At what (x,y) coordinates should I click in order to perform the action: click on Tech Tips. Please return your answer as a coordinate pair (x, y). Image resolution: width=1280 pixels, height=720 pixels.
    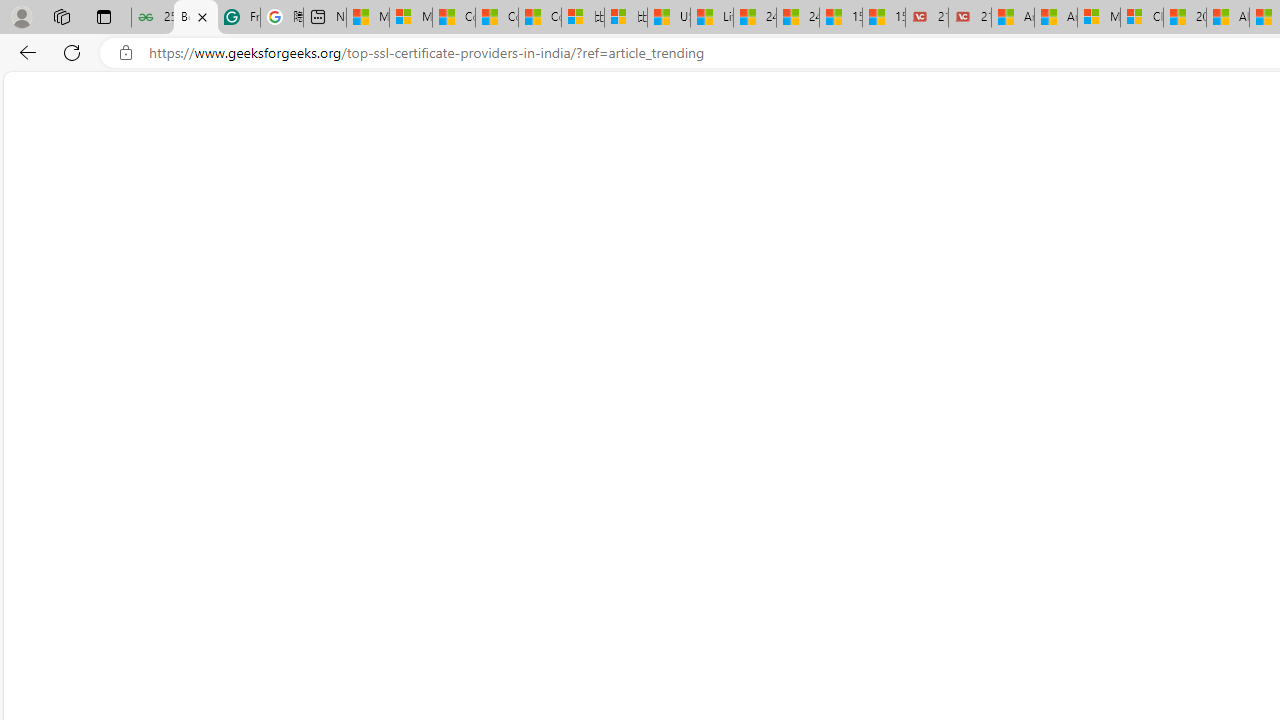
    Looking at the image, I should click on (483, 138).